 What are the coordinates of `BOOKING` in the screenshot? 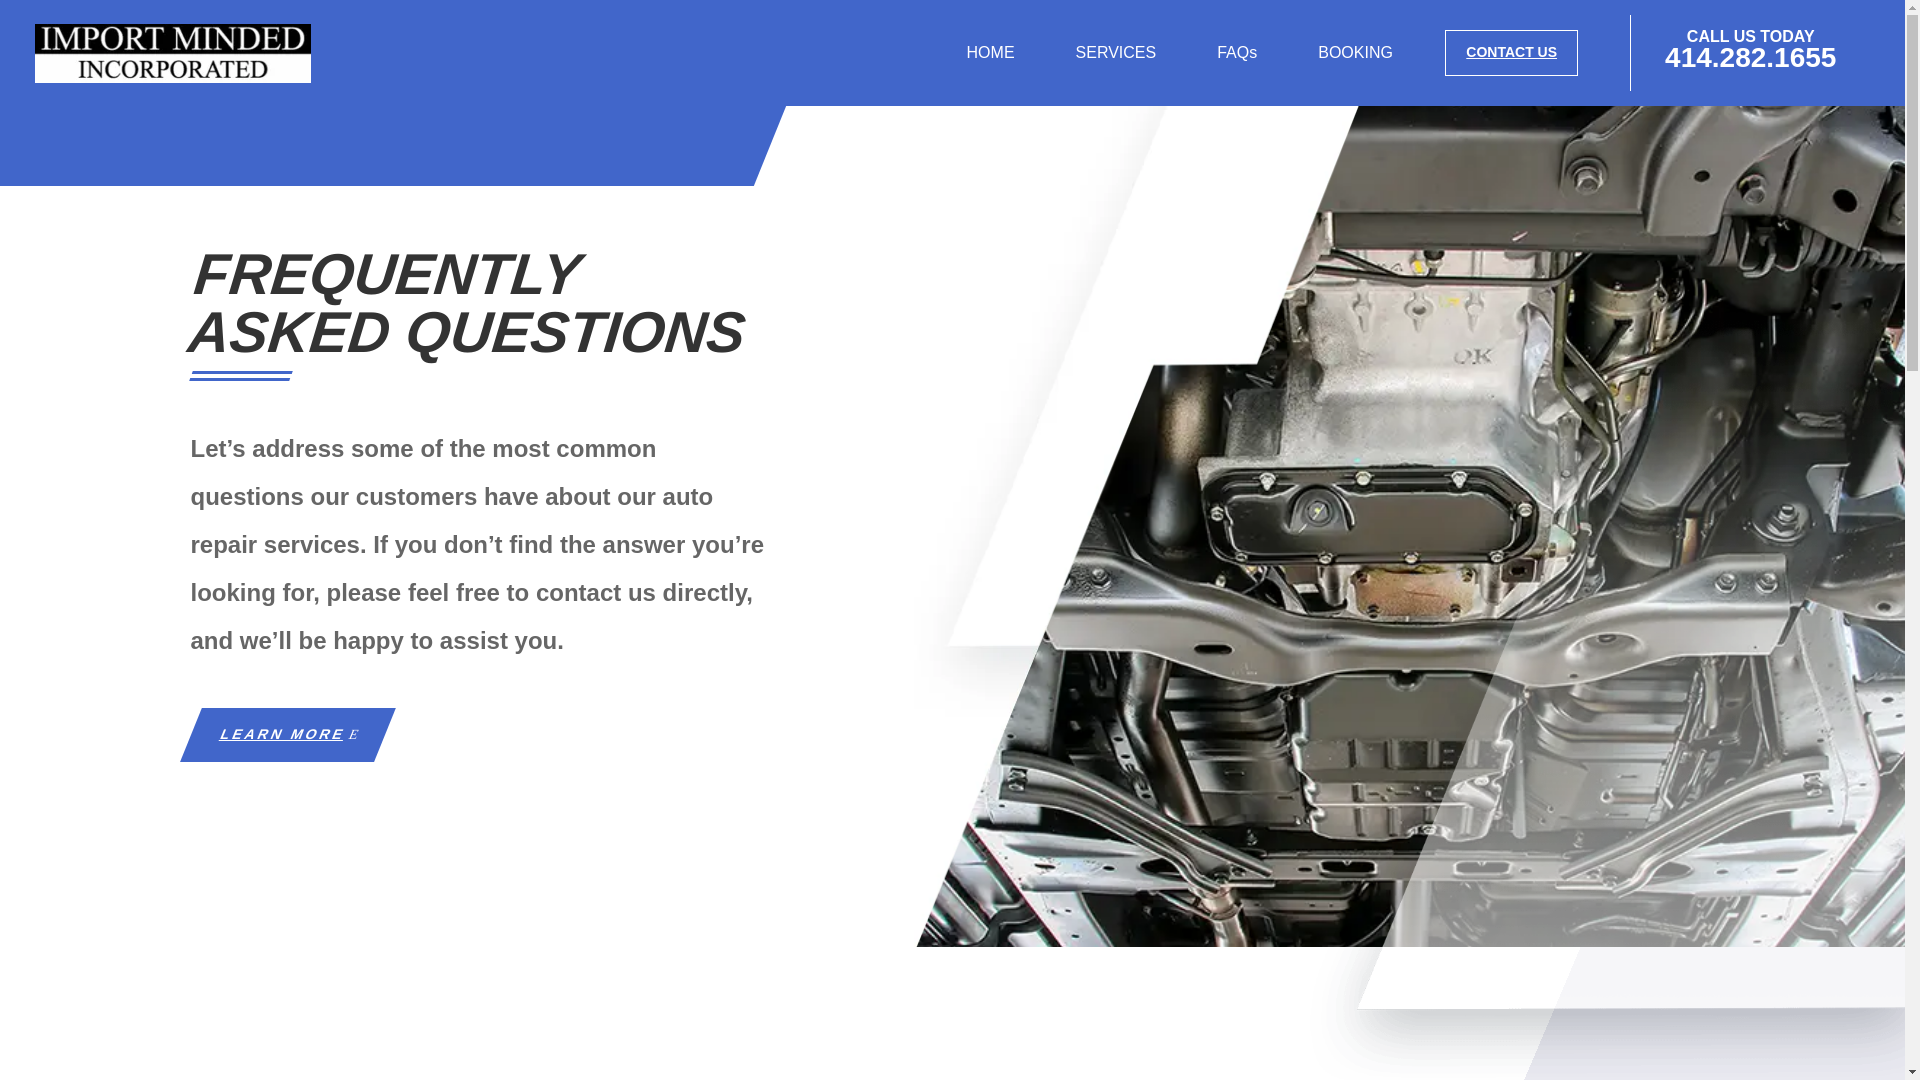 It's located at (1355, 52).